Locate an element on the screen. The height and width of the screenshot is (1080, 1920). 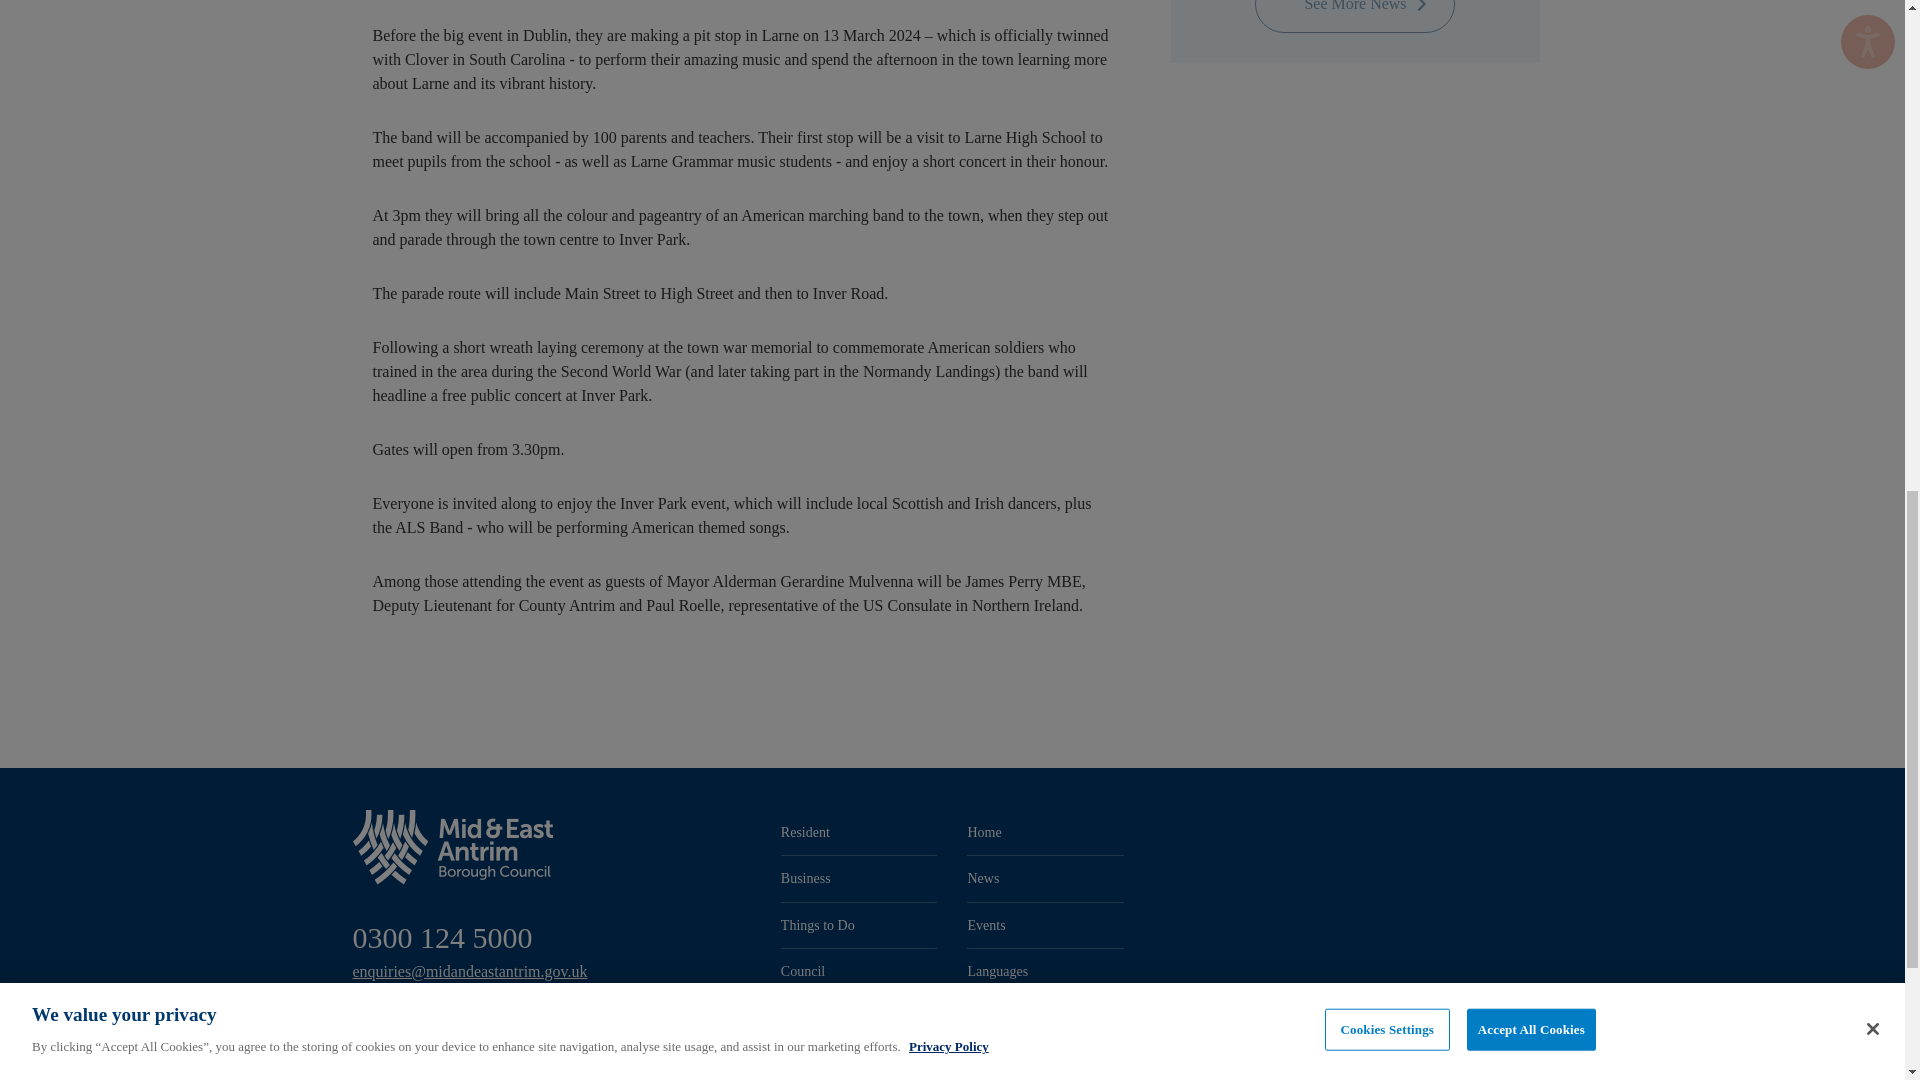
A - Z is located at coordinates (860, 1017).